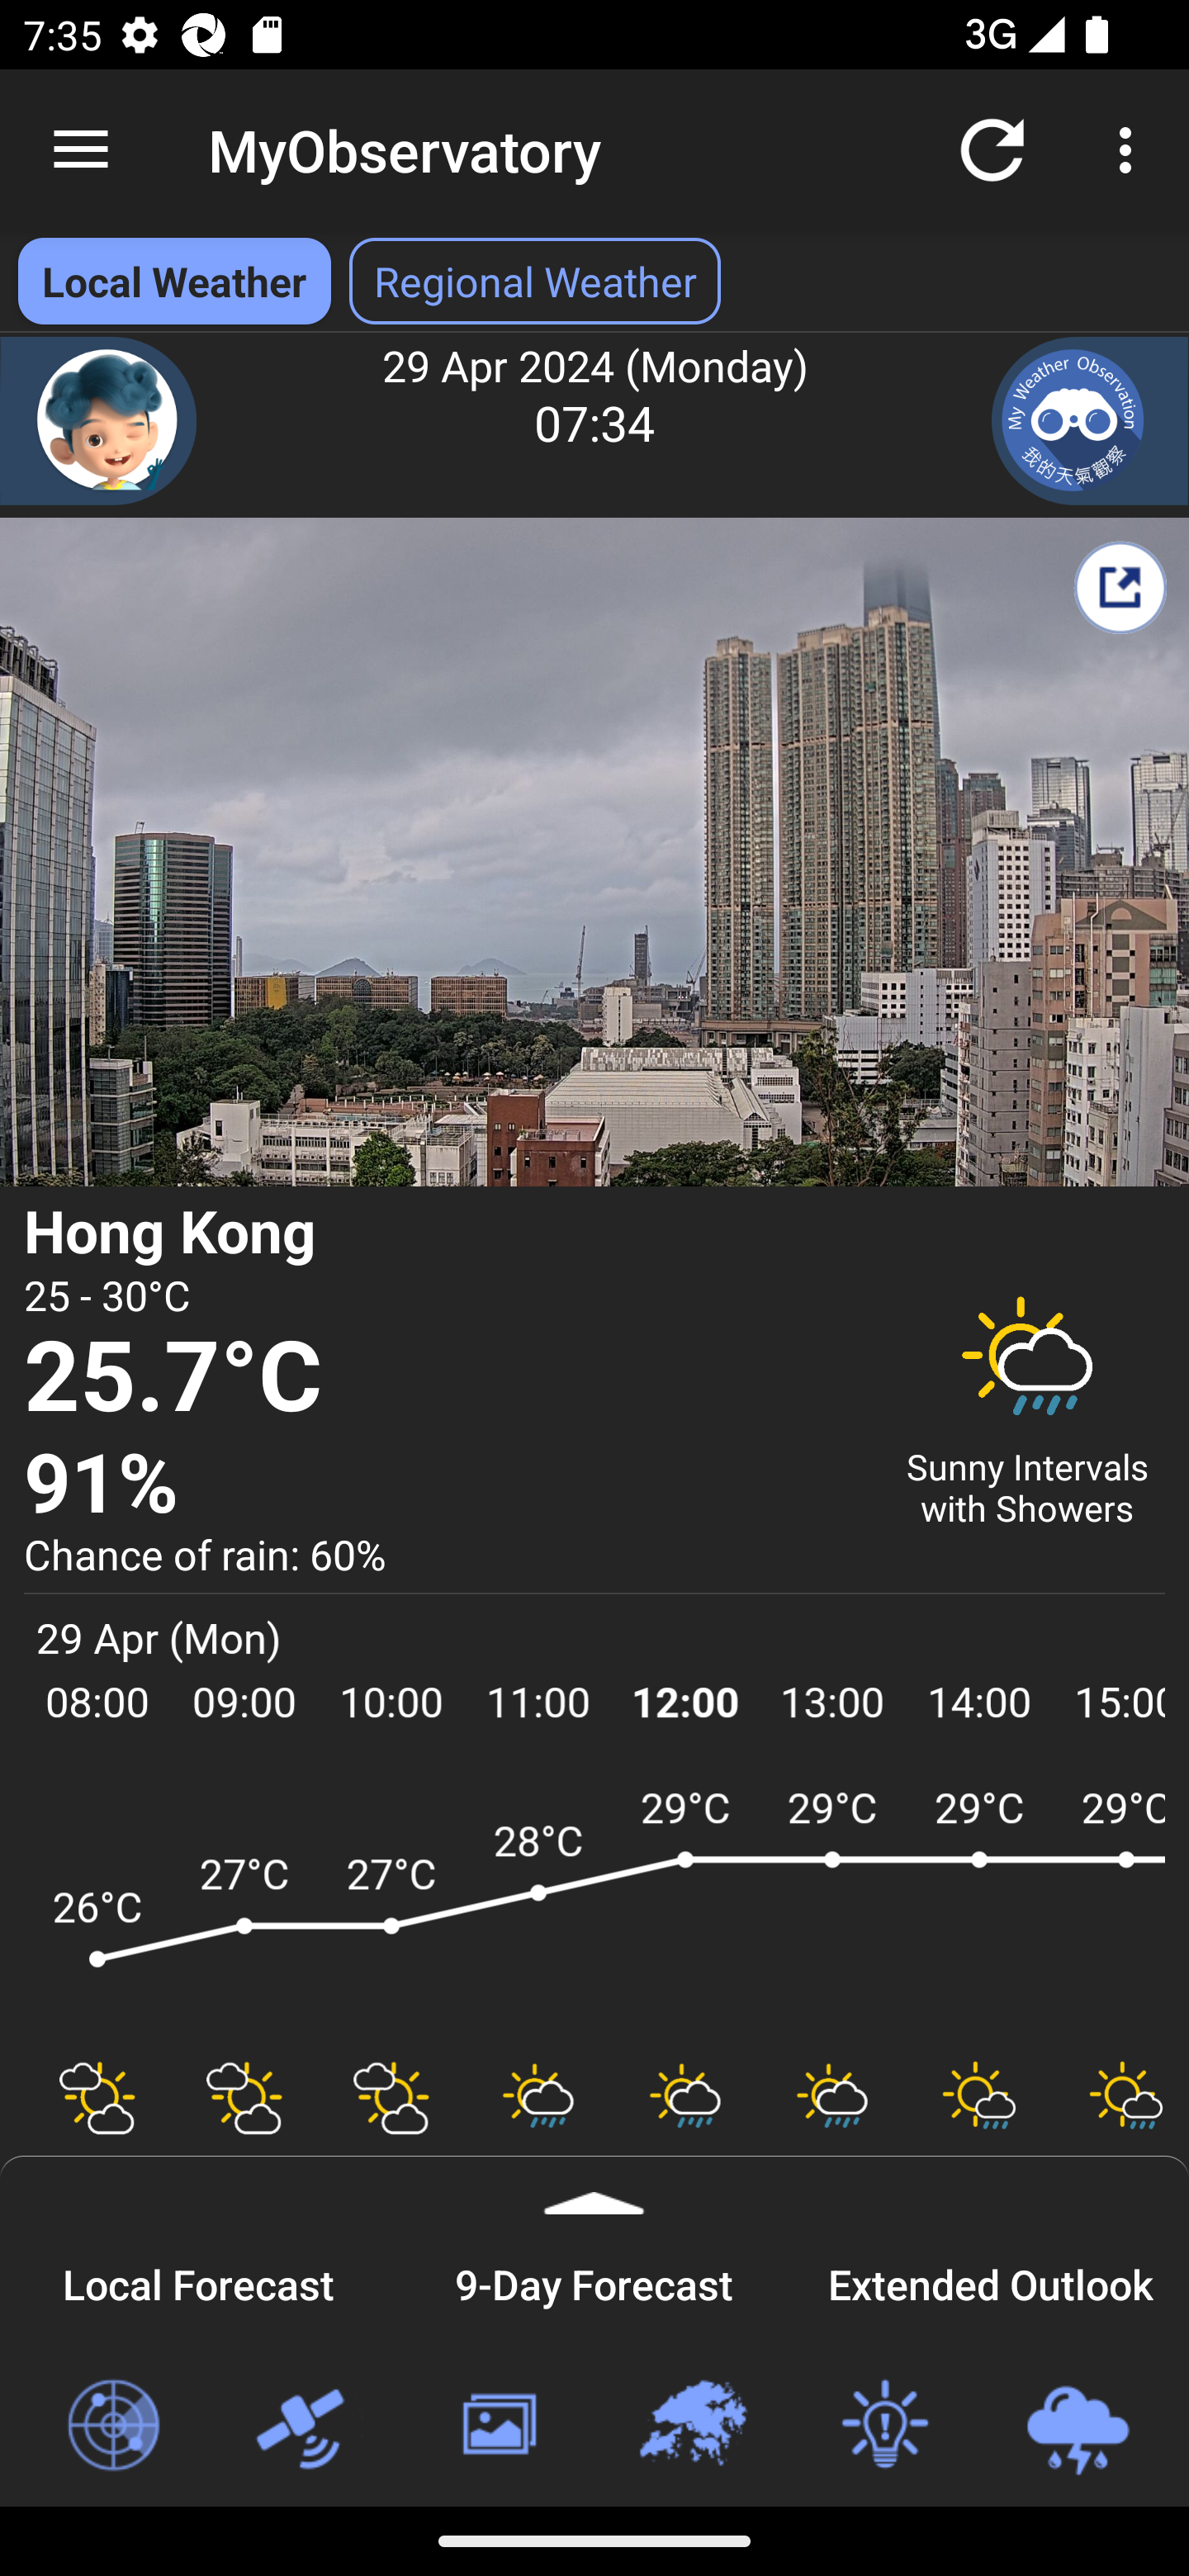 The width and height of the screenshot is (1189, 2576). I want to click on Extended Outlook, so click(991, 2280).